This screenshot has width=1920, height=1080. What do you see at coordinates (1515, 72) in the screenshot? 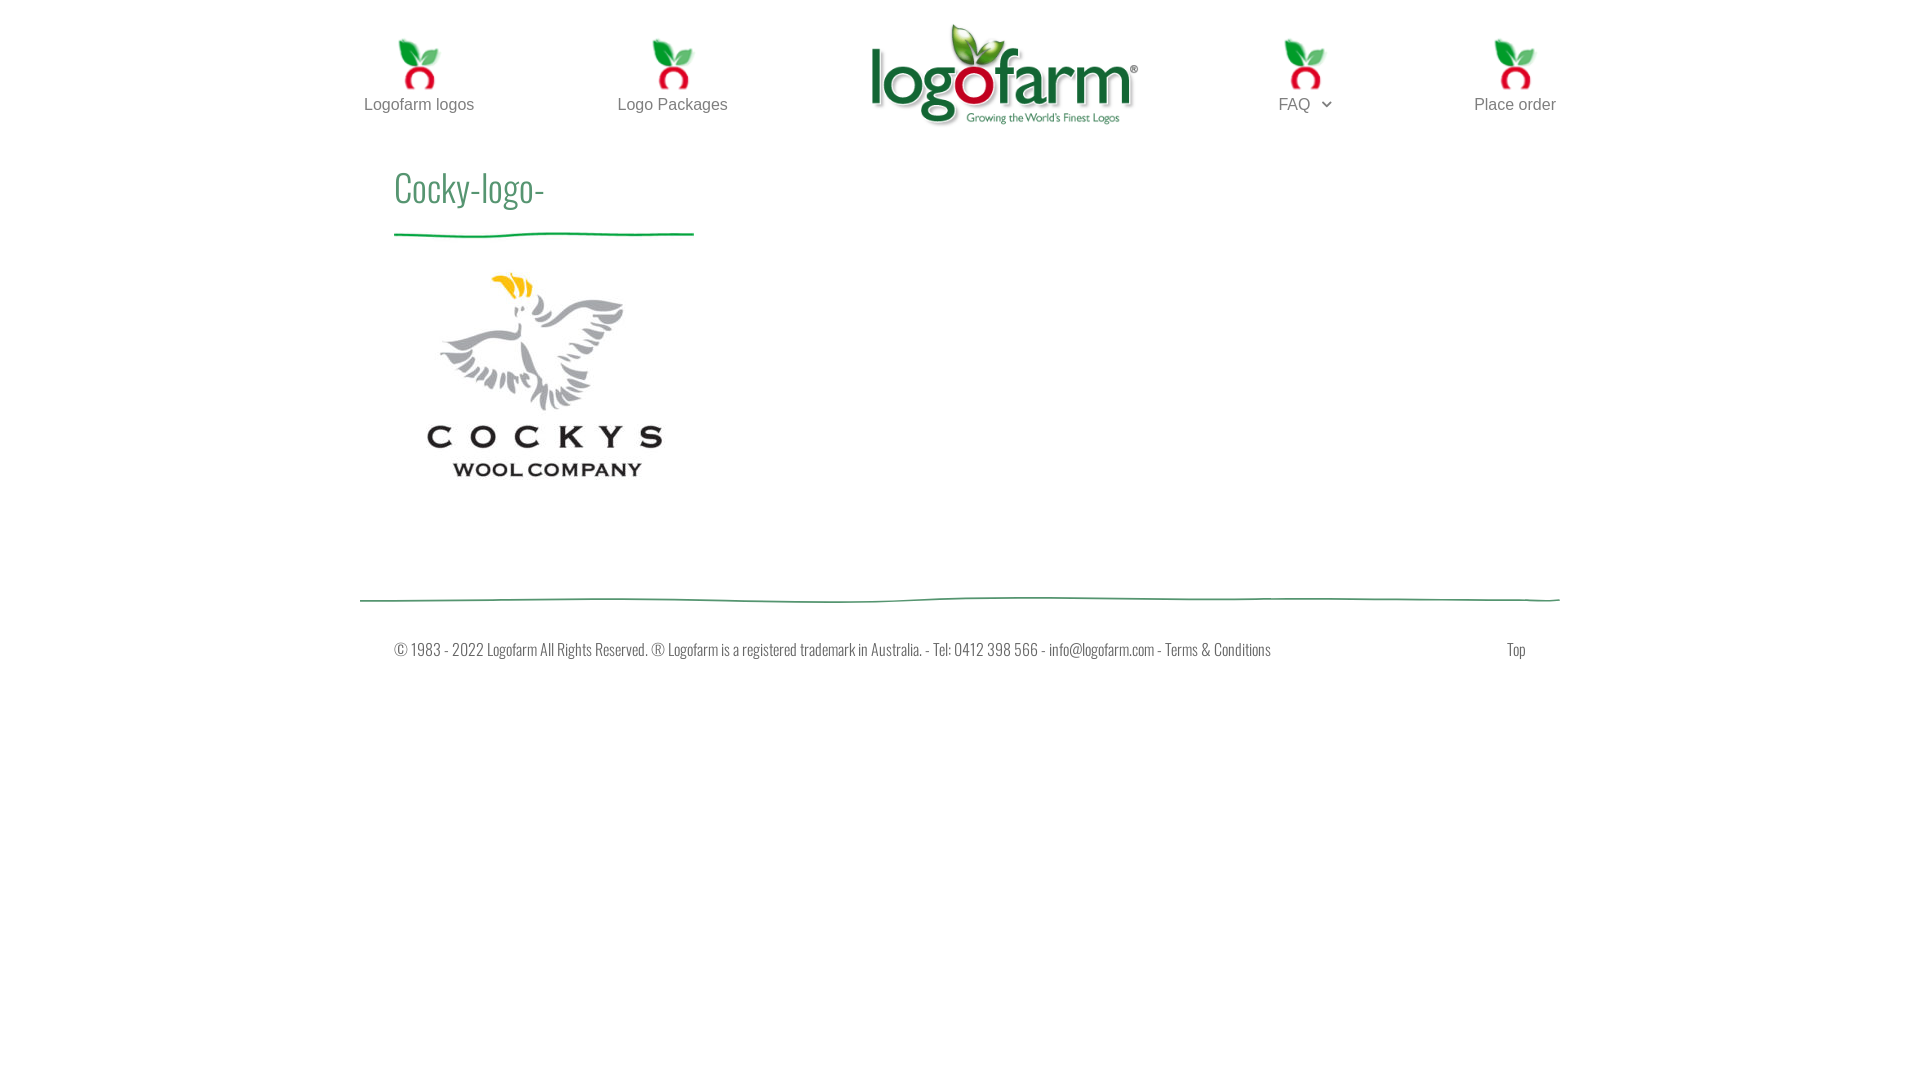
I see `Place order` at bounding box center [1515, 72].